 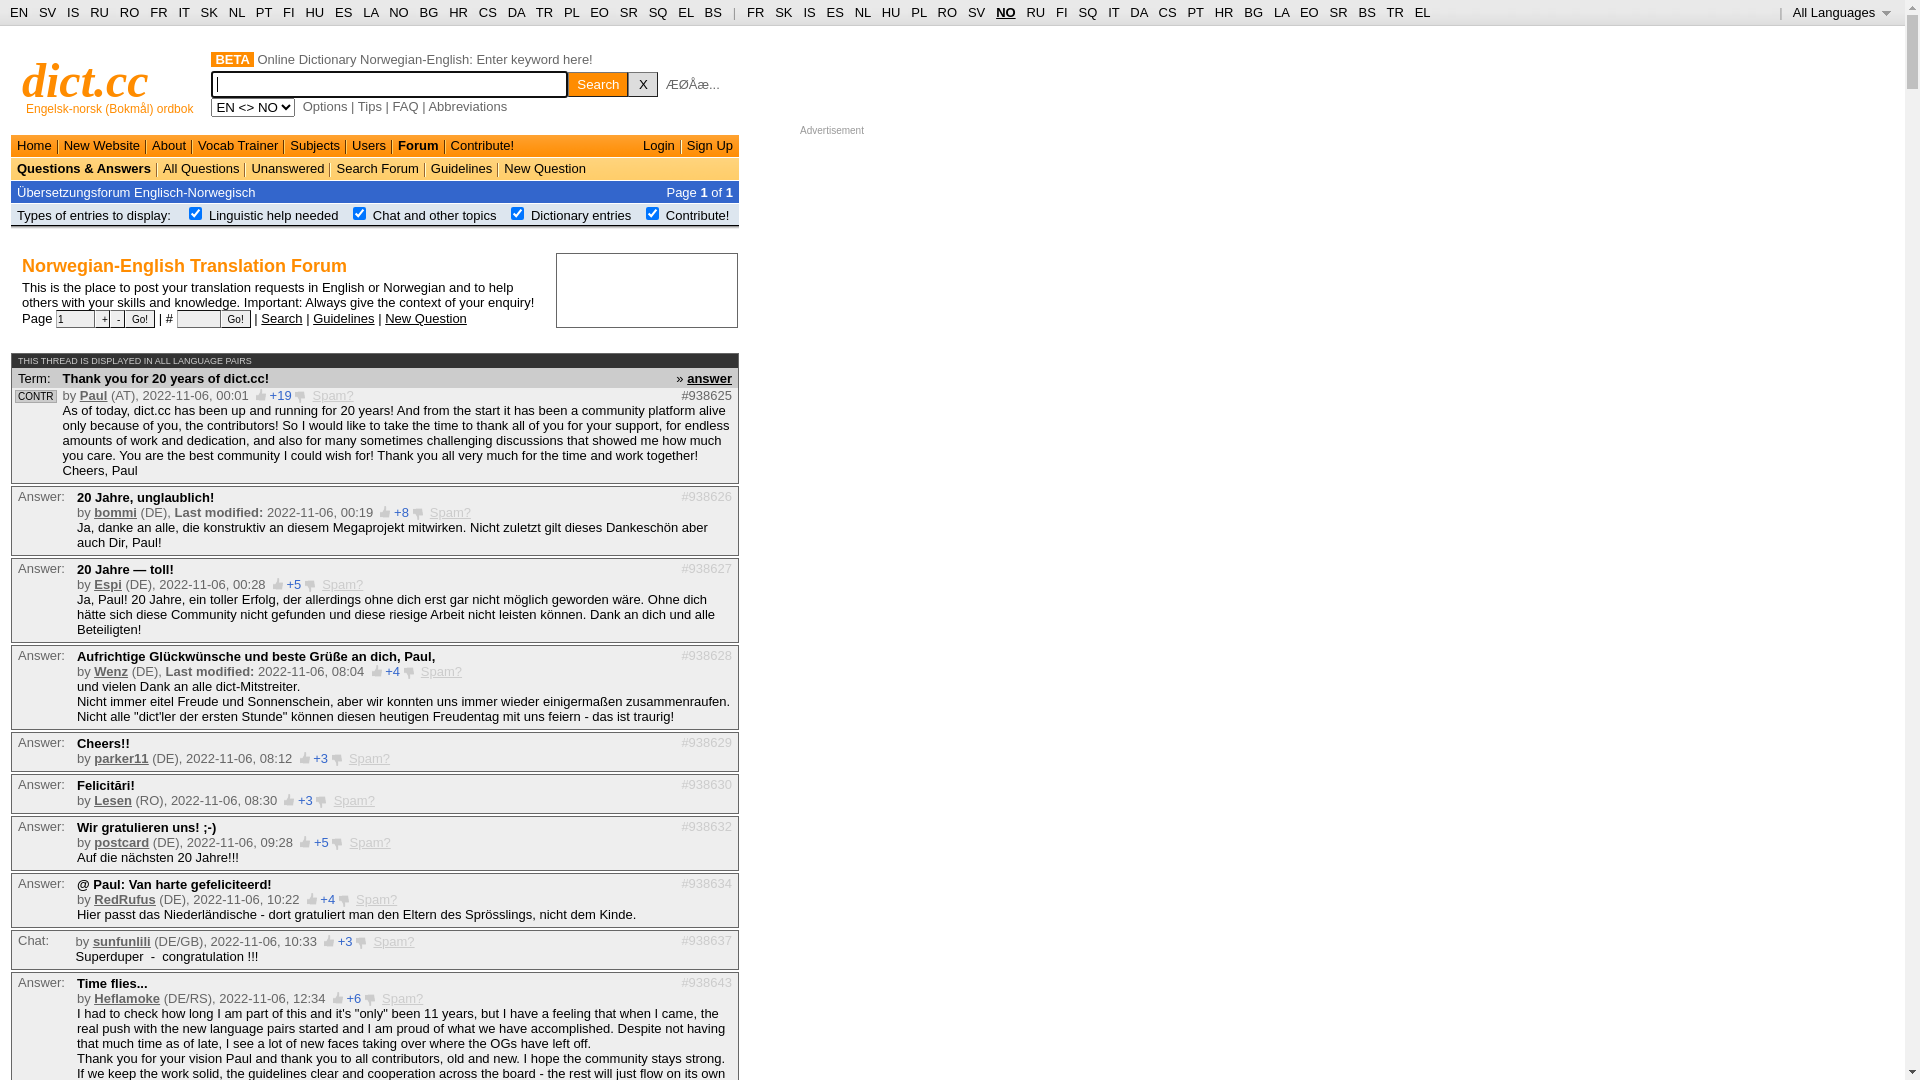 I want to click on IS, so click(x=809, y=12).